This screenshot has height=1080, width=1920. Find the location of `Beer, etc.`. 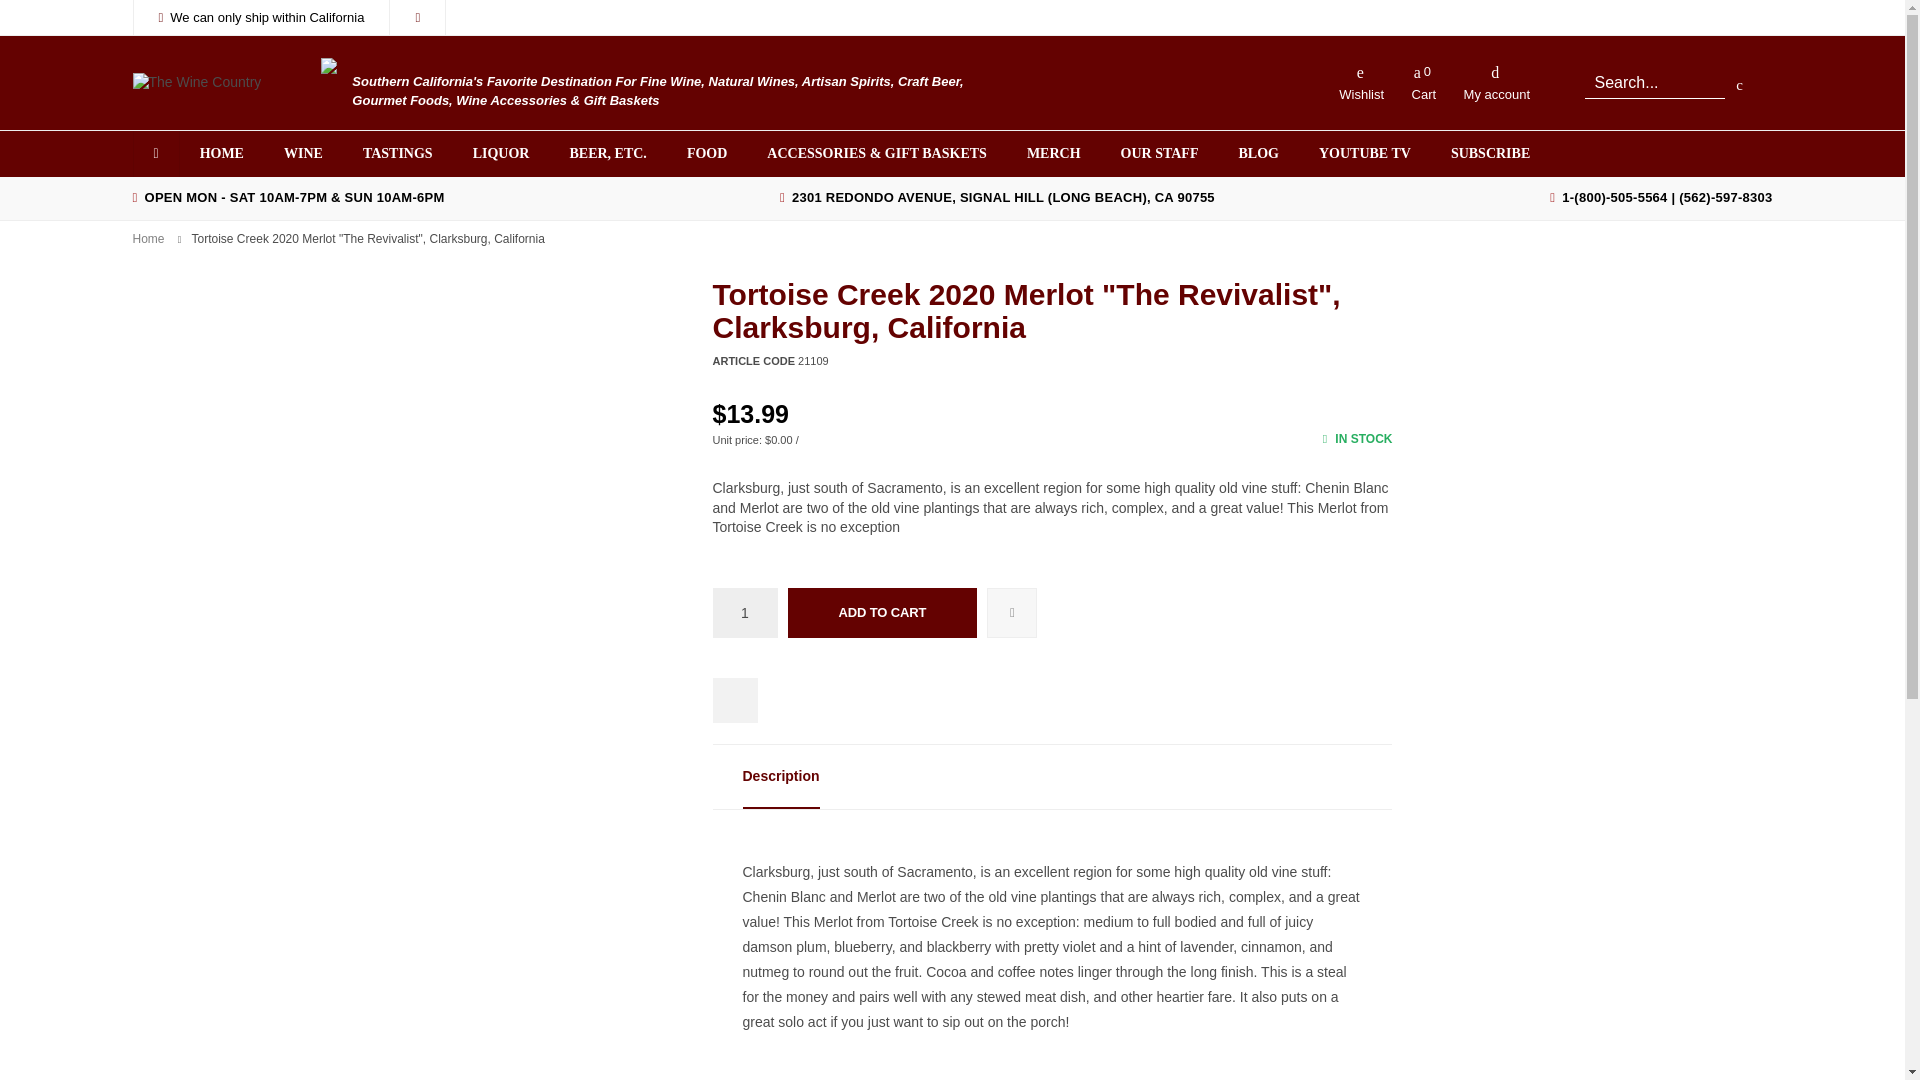

Beer, etc. is located at coordinates (608, 154).